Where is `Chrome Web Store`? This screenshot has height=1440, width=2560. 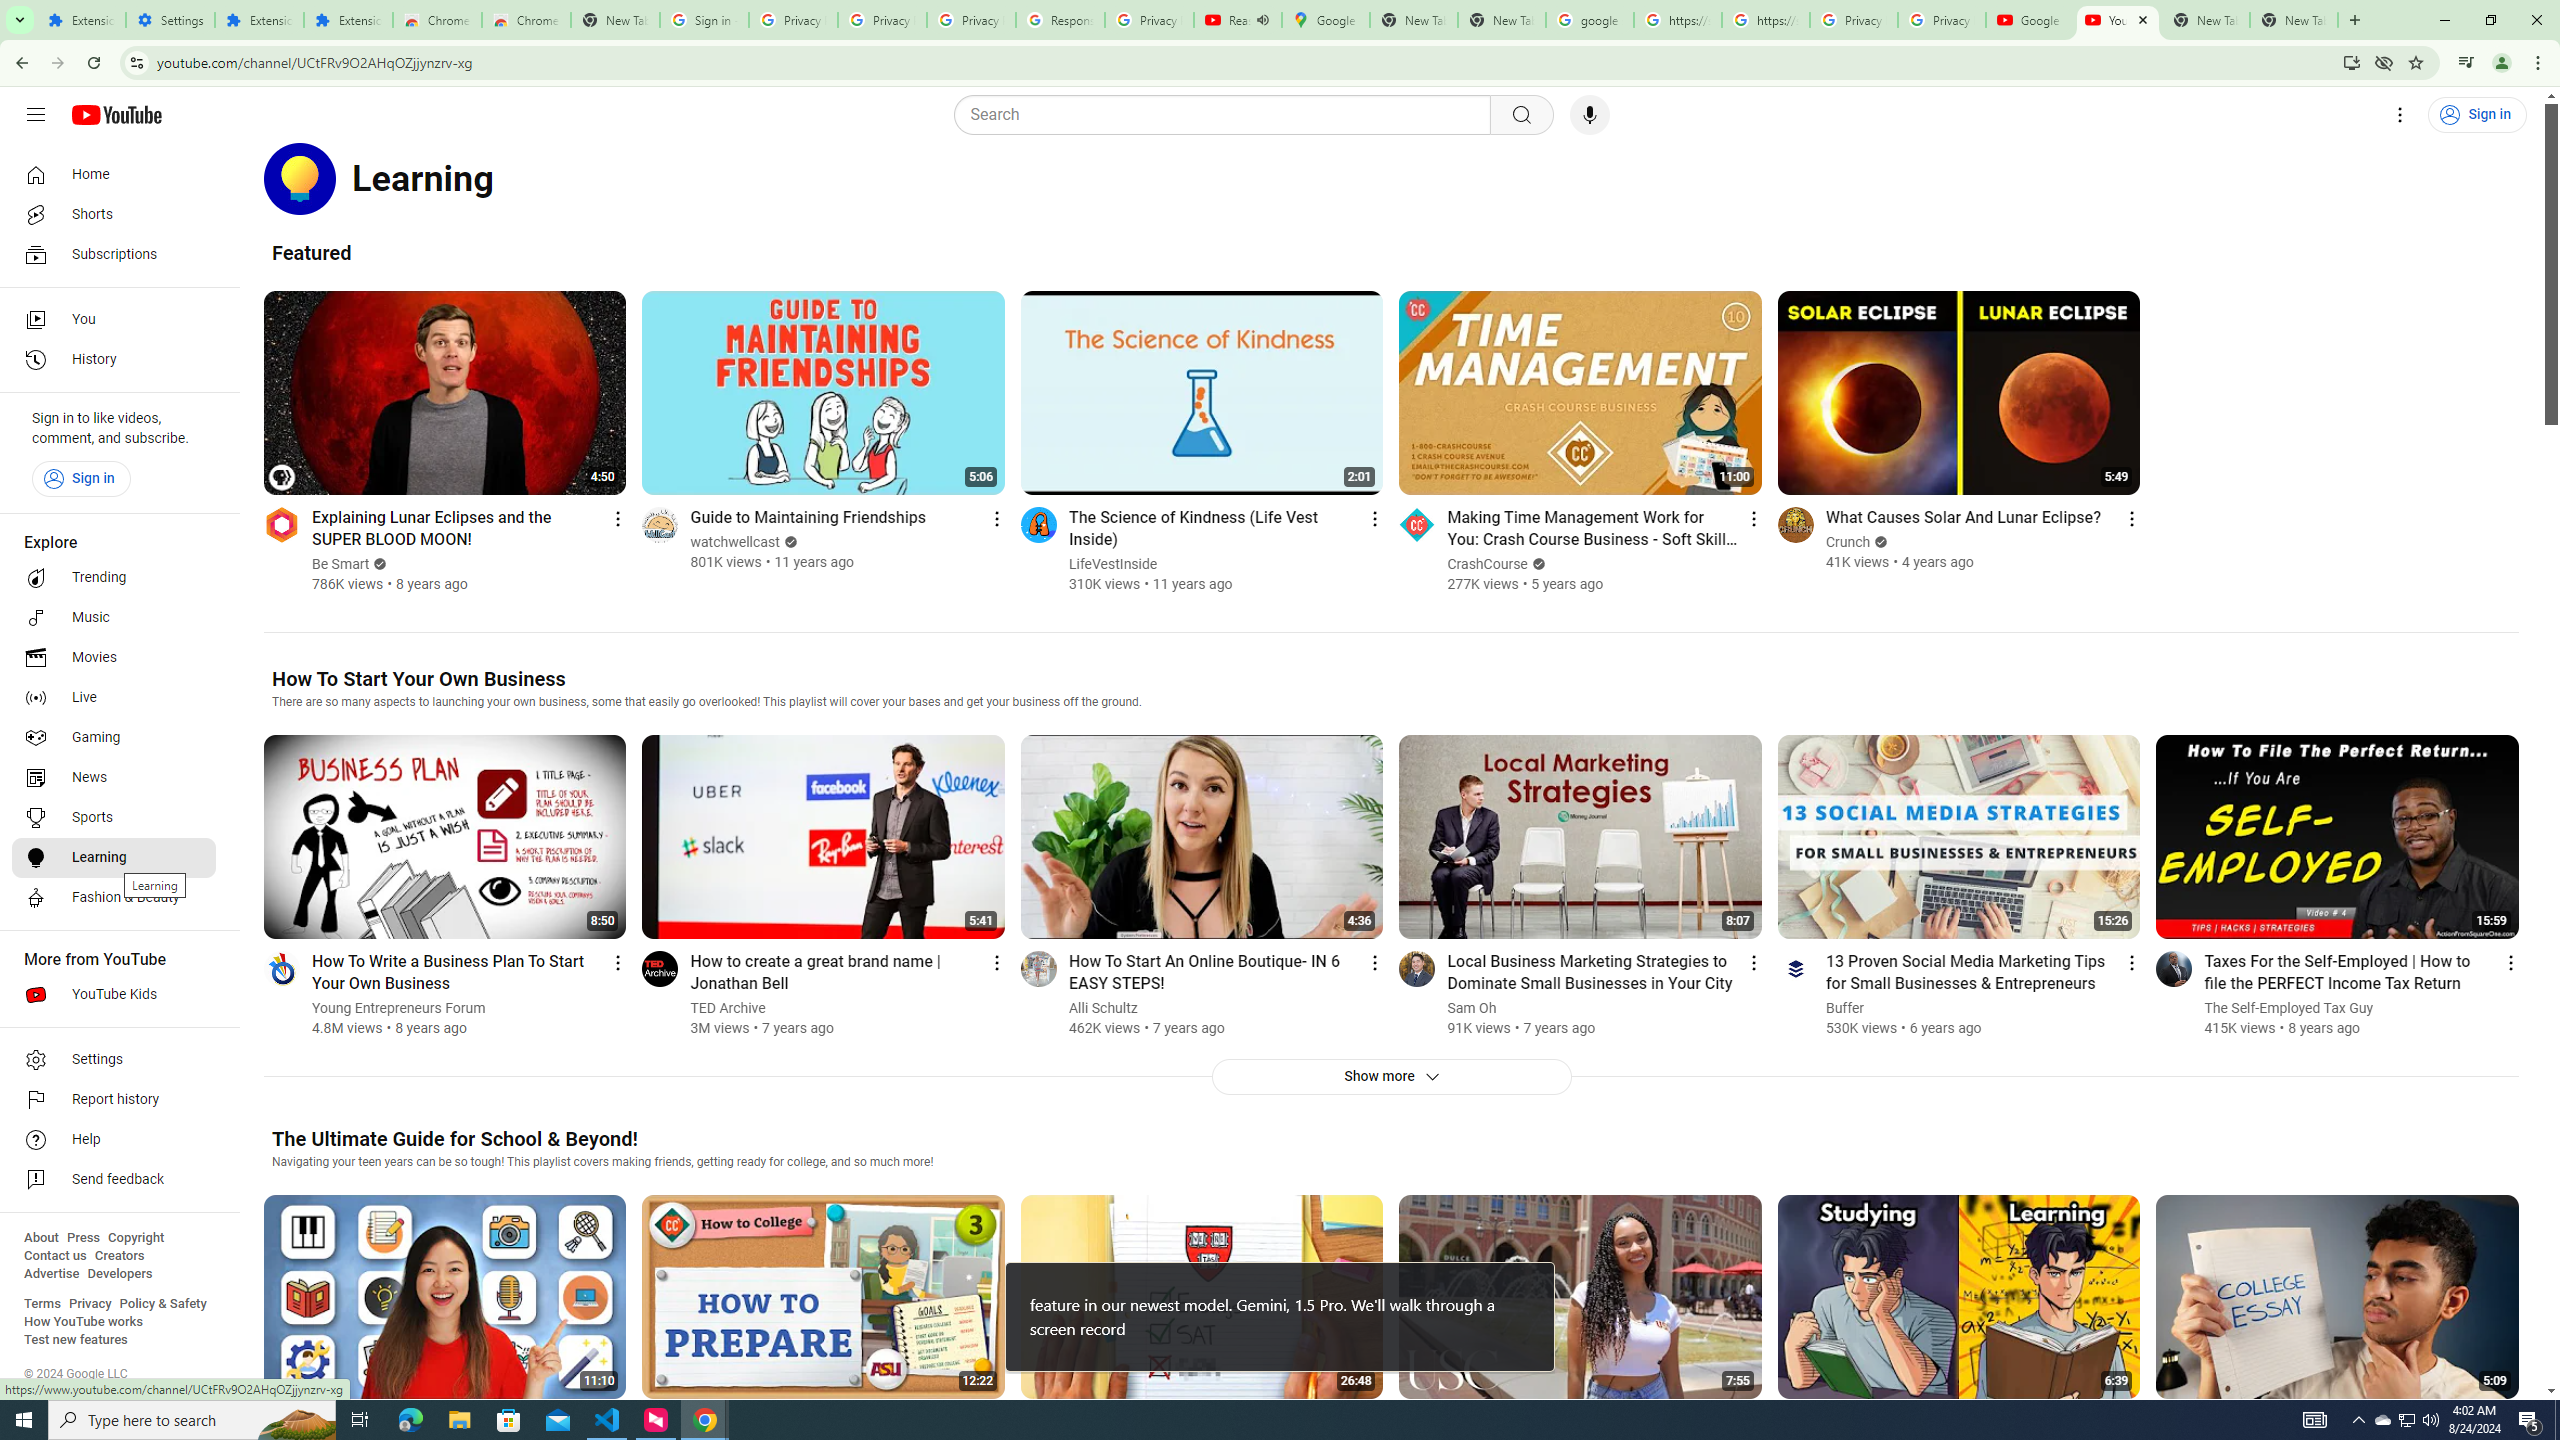 Chrome Web Store is located at coordinates (438, 20).